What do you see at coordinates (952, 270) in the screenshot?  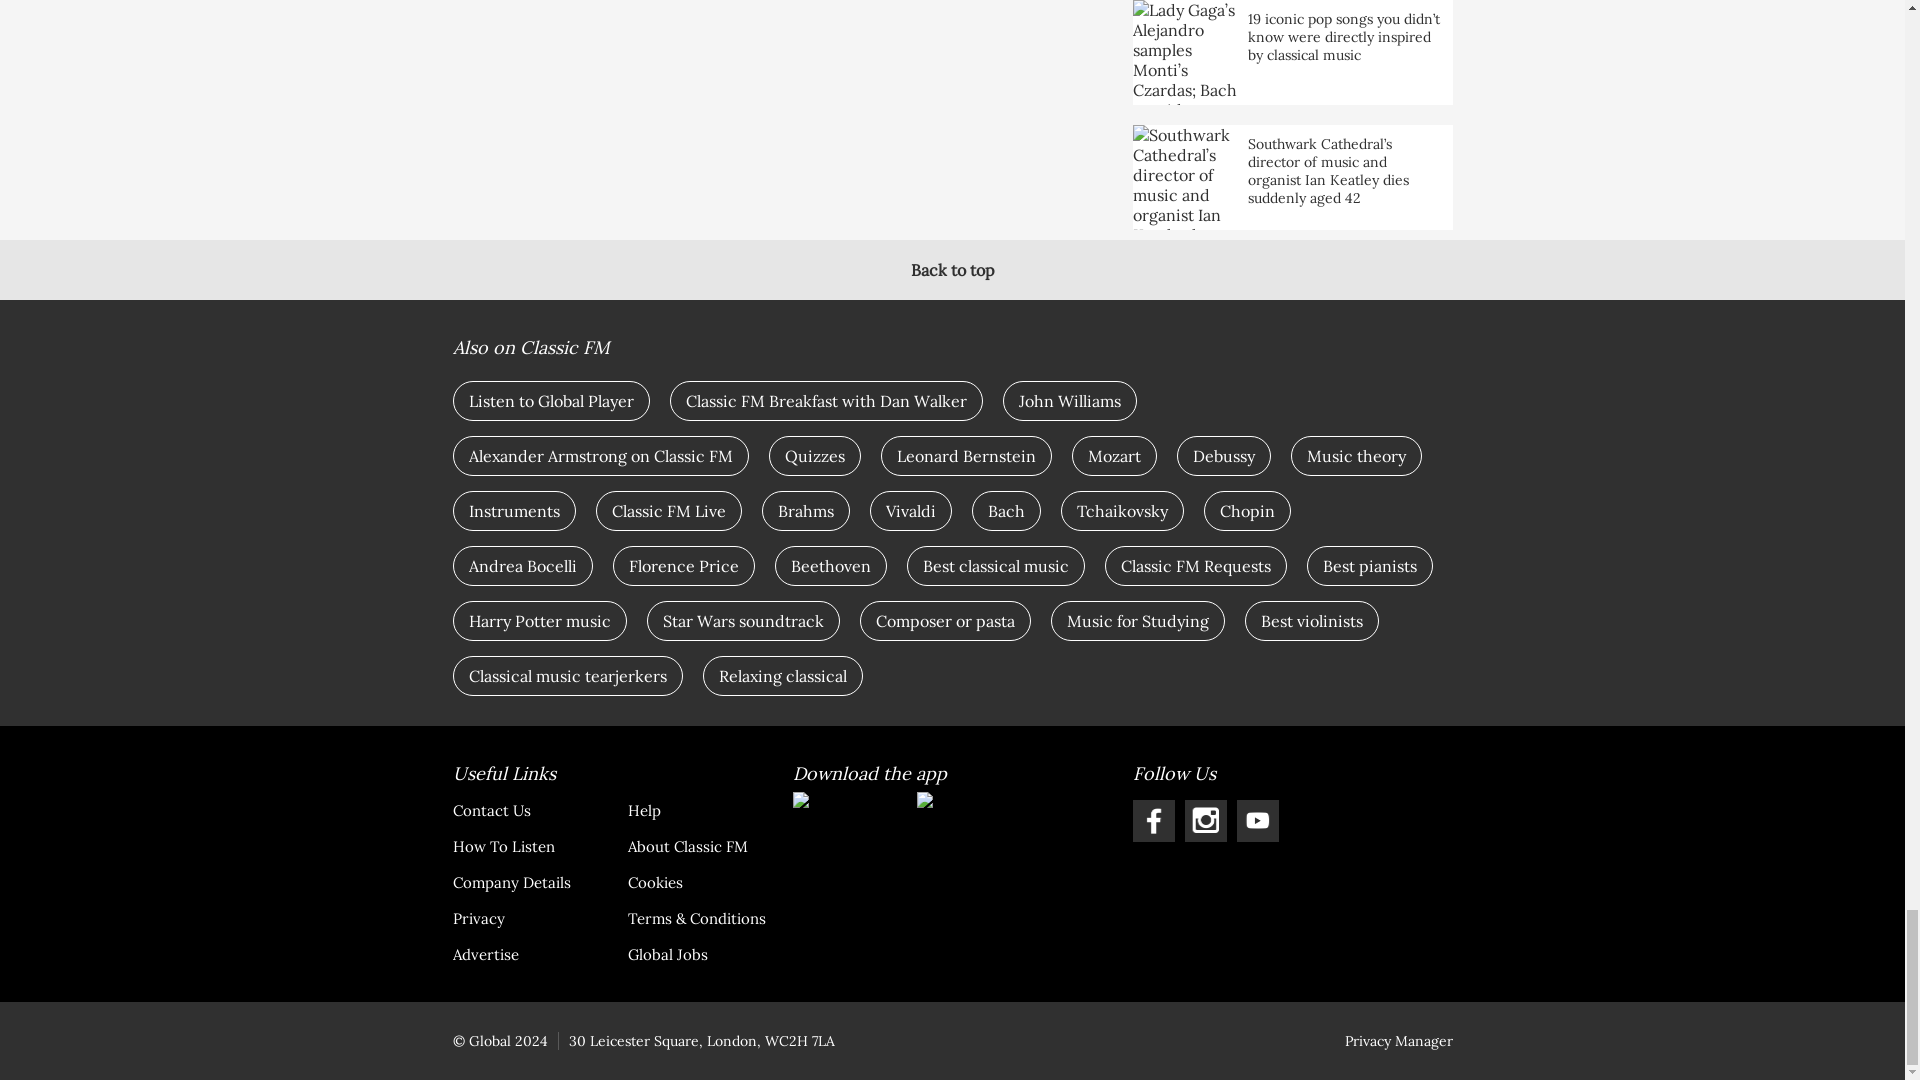 I see `Back to top` at bounding box center [952, 270].